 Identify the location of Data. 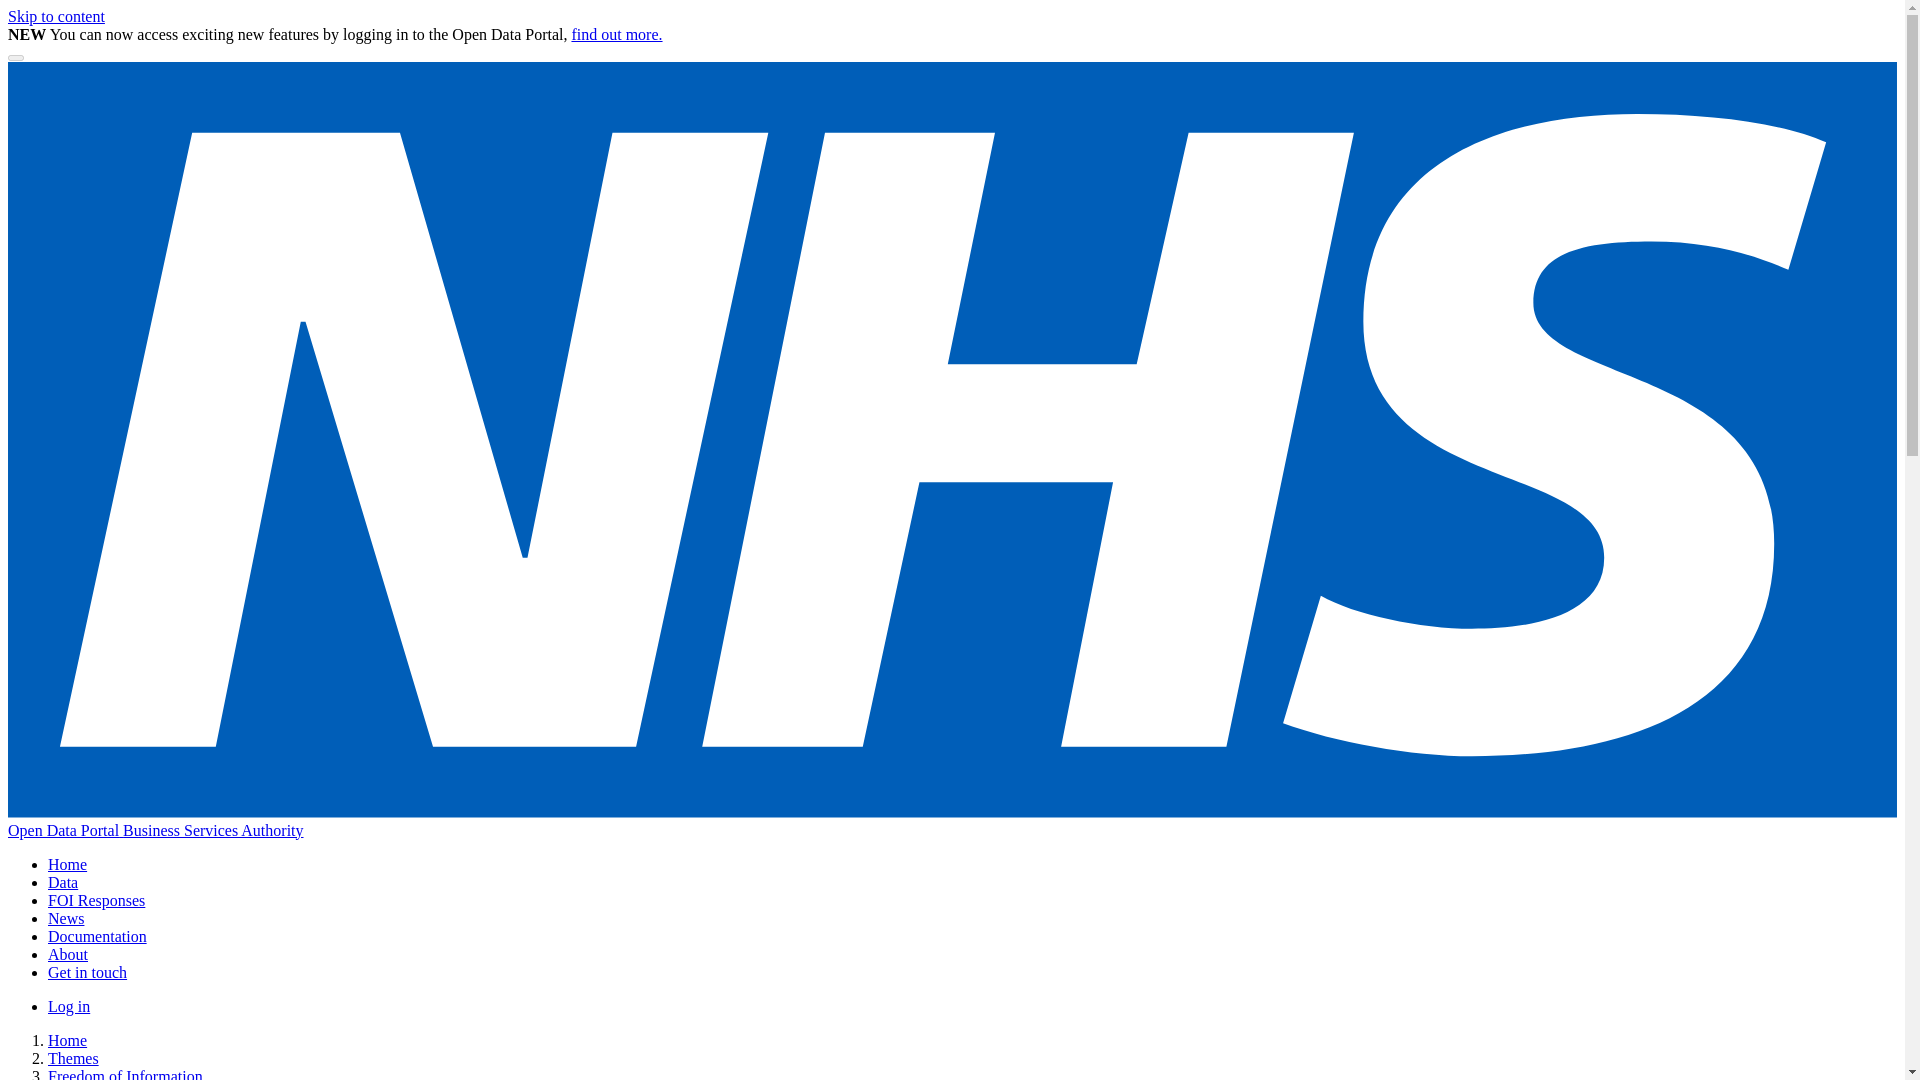
(63, 882).